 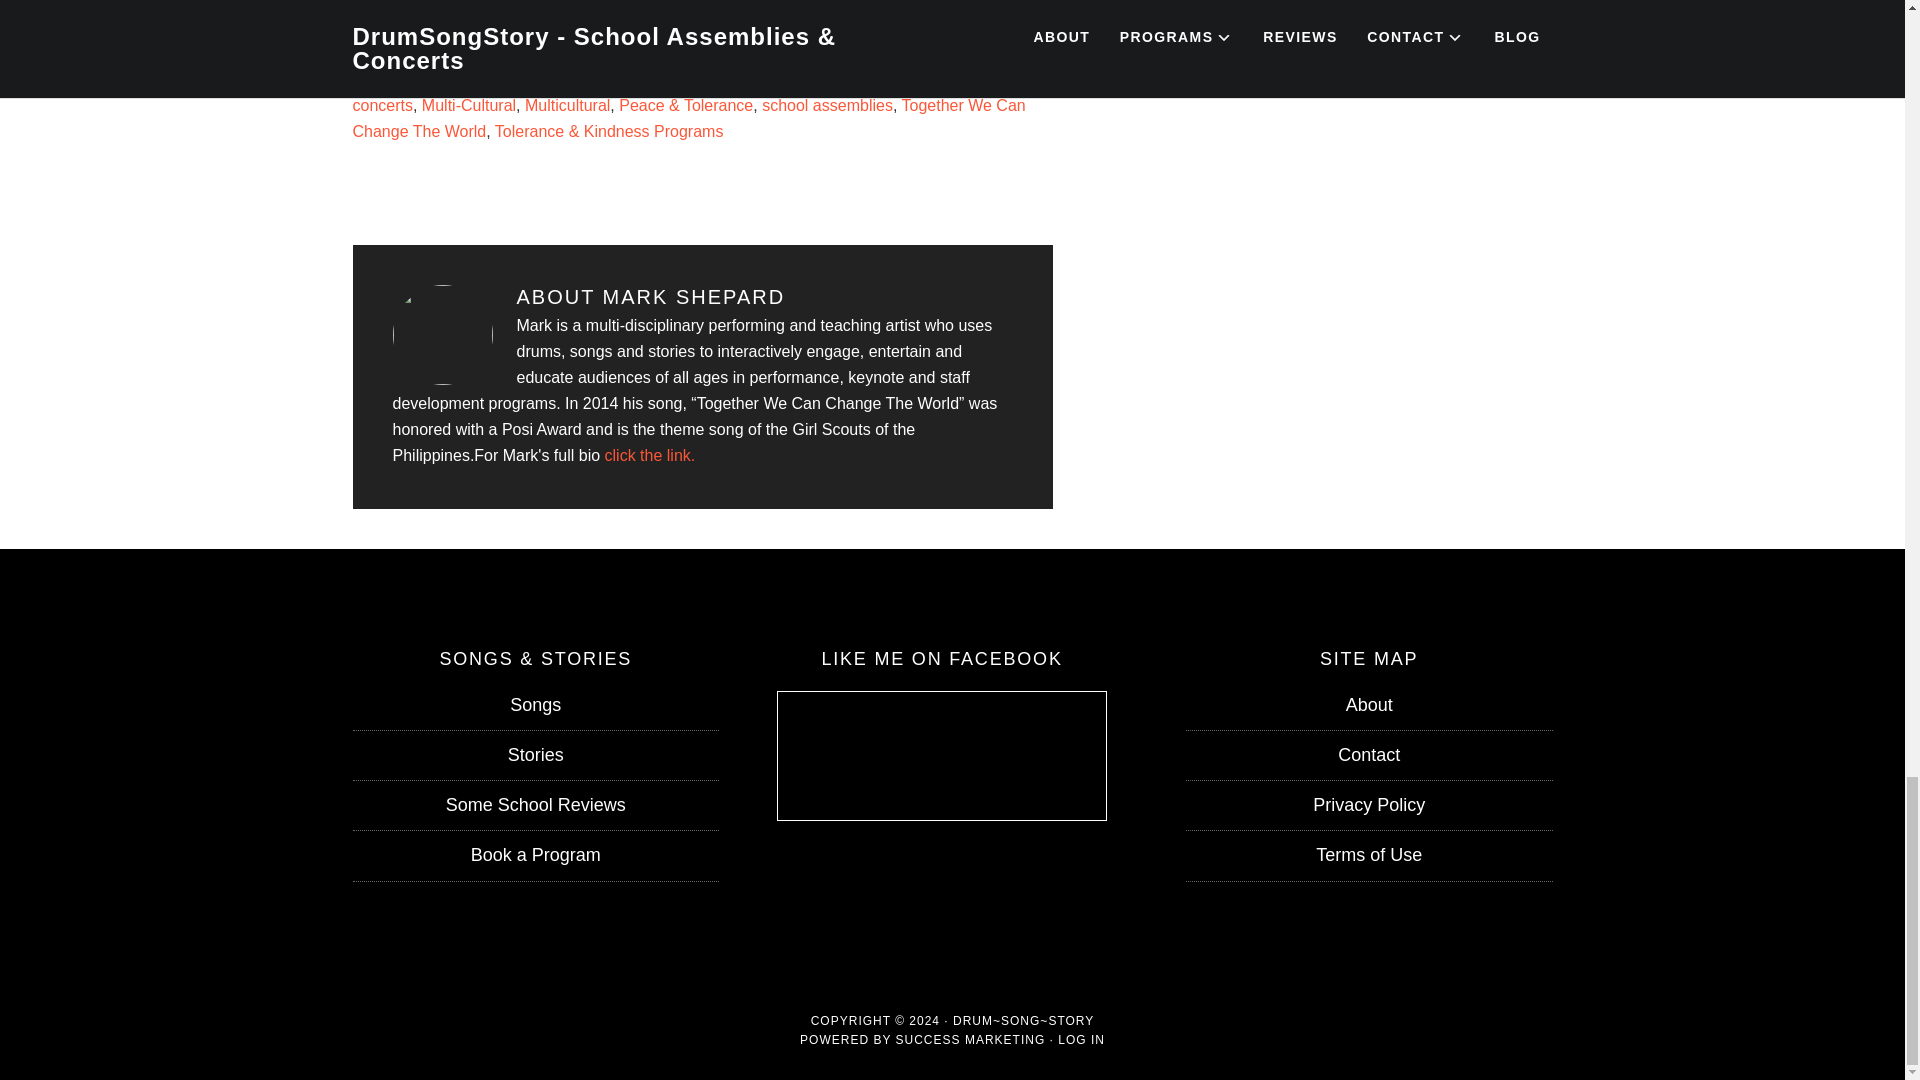 I want to click on Twitter, so click(x=449, y=21).